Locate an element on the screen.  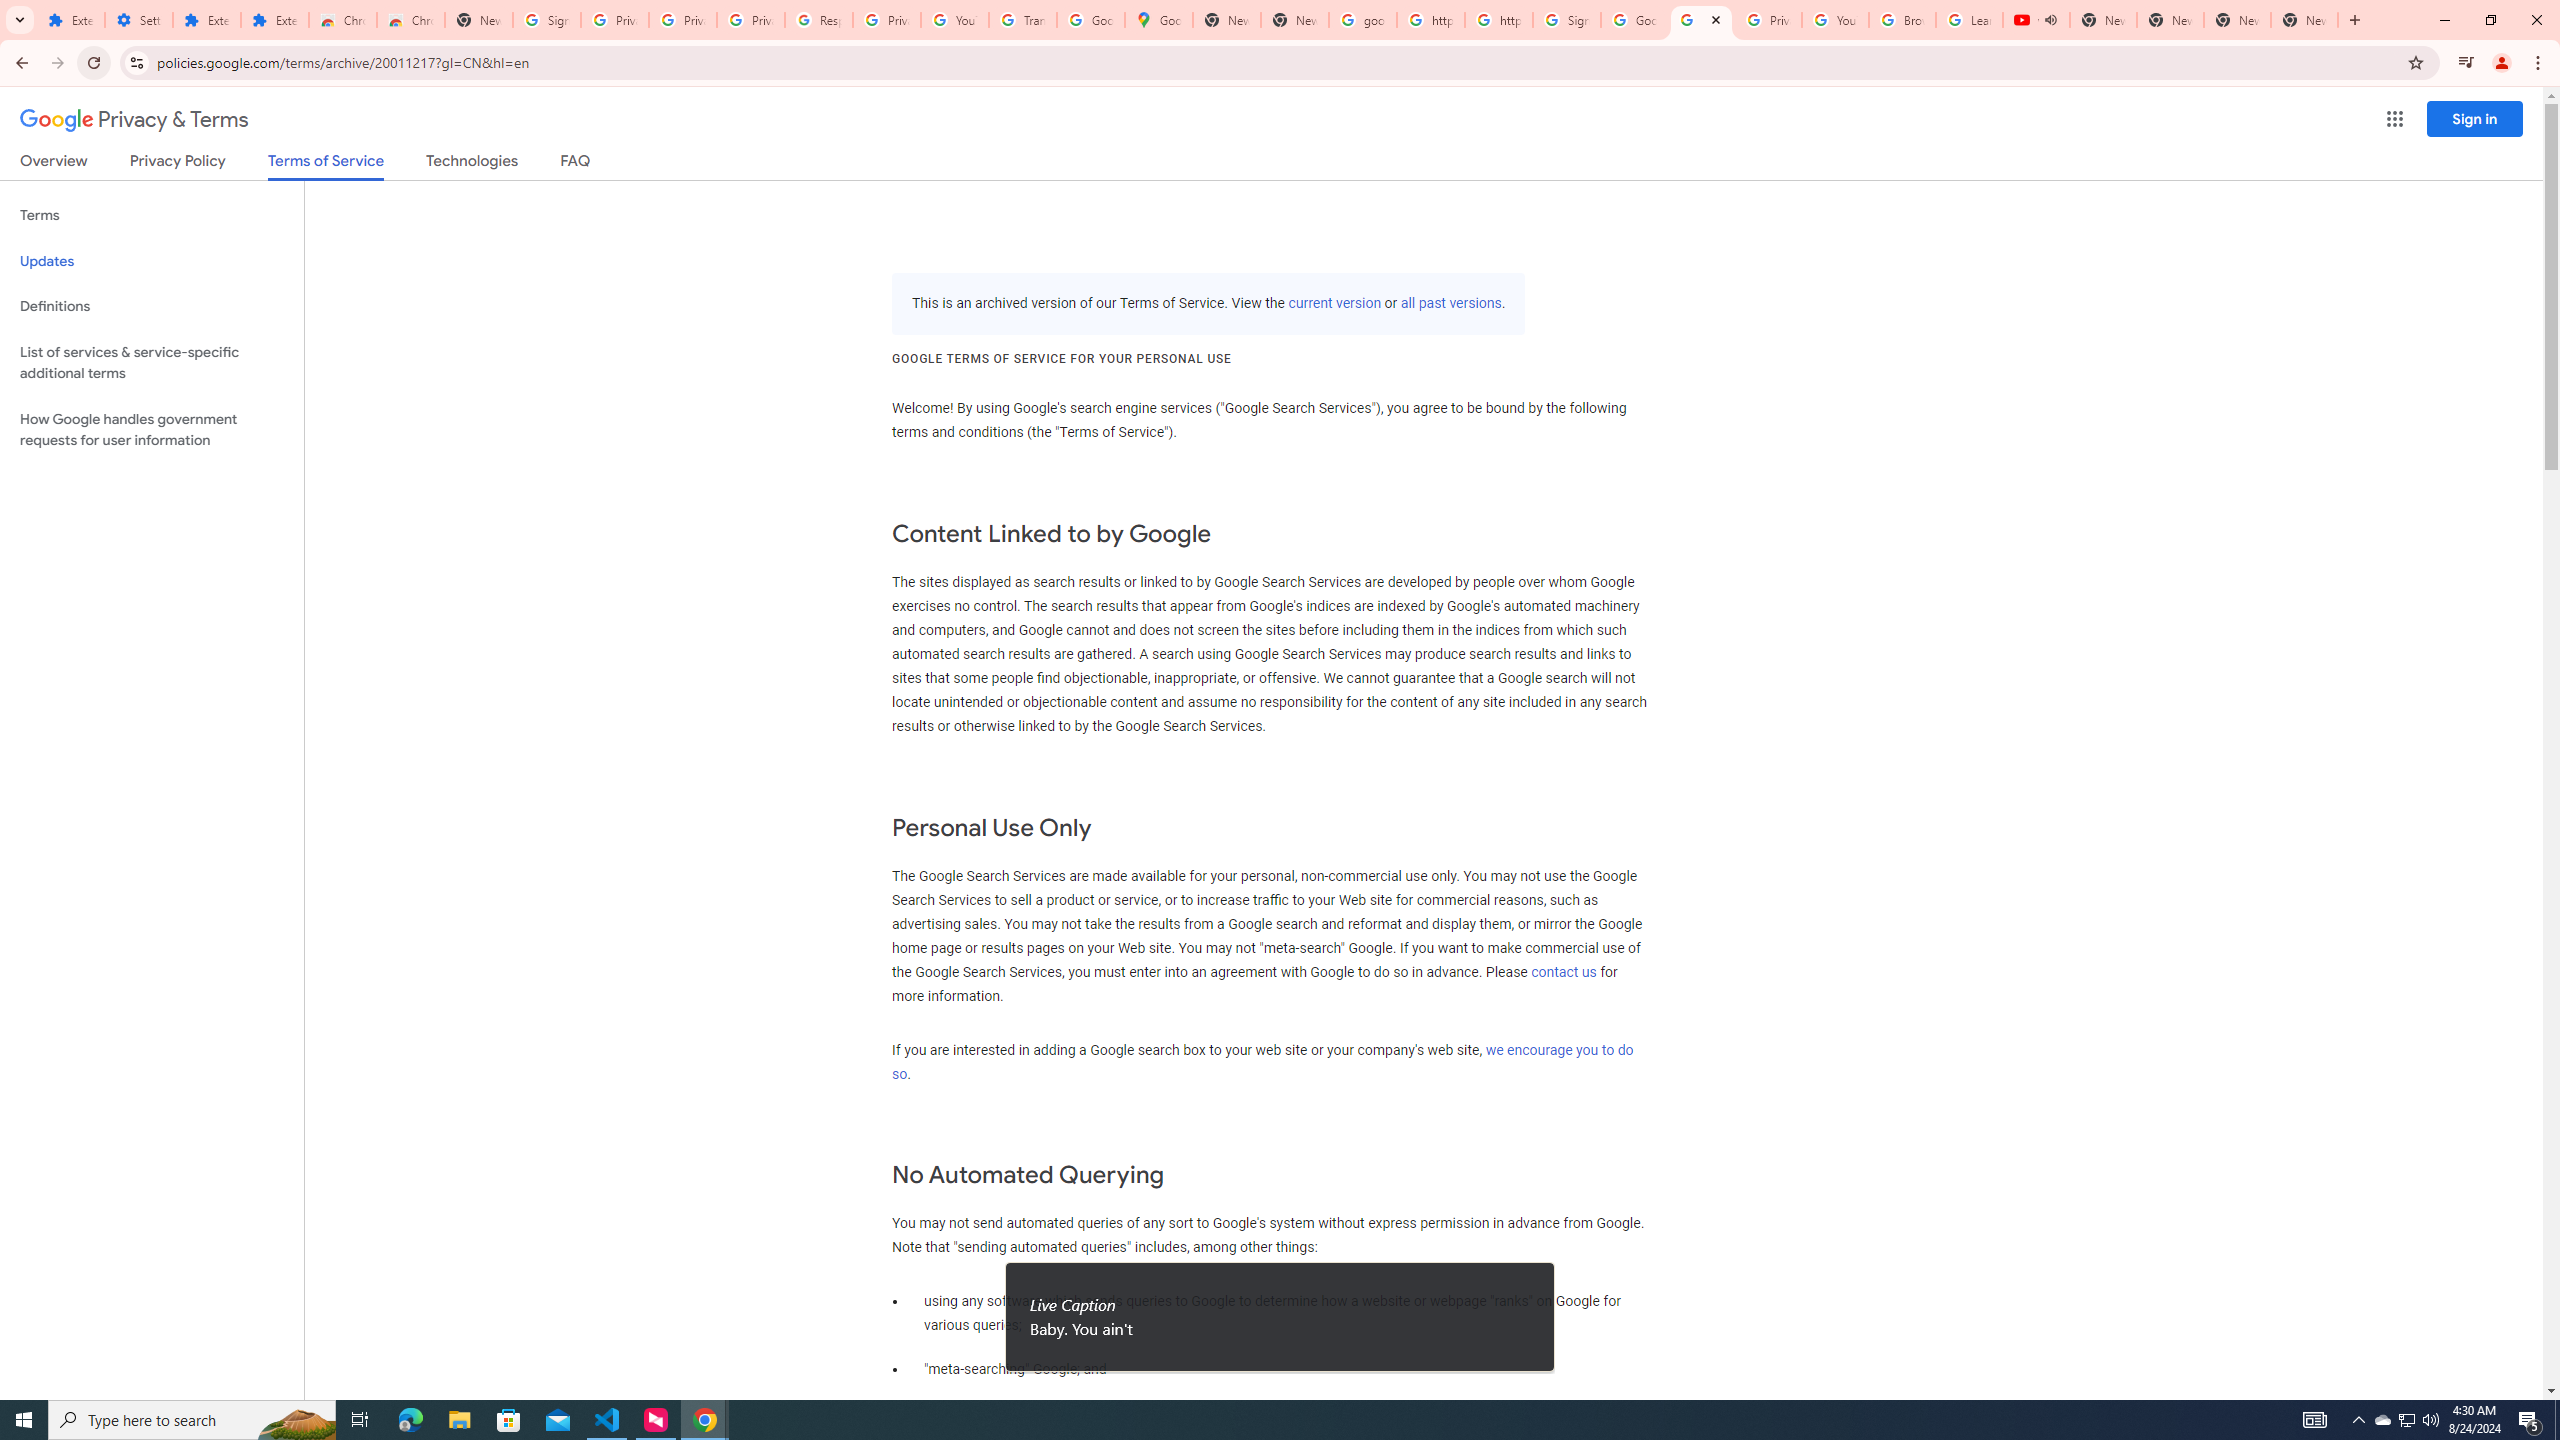
How Google handles government requests for user information is located at coordinates (152, 430).